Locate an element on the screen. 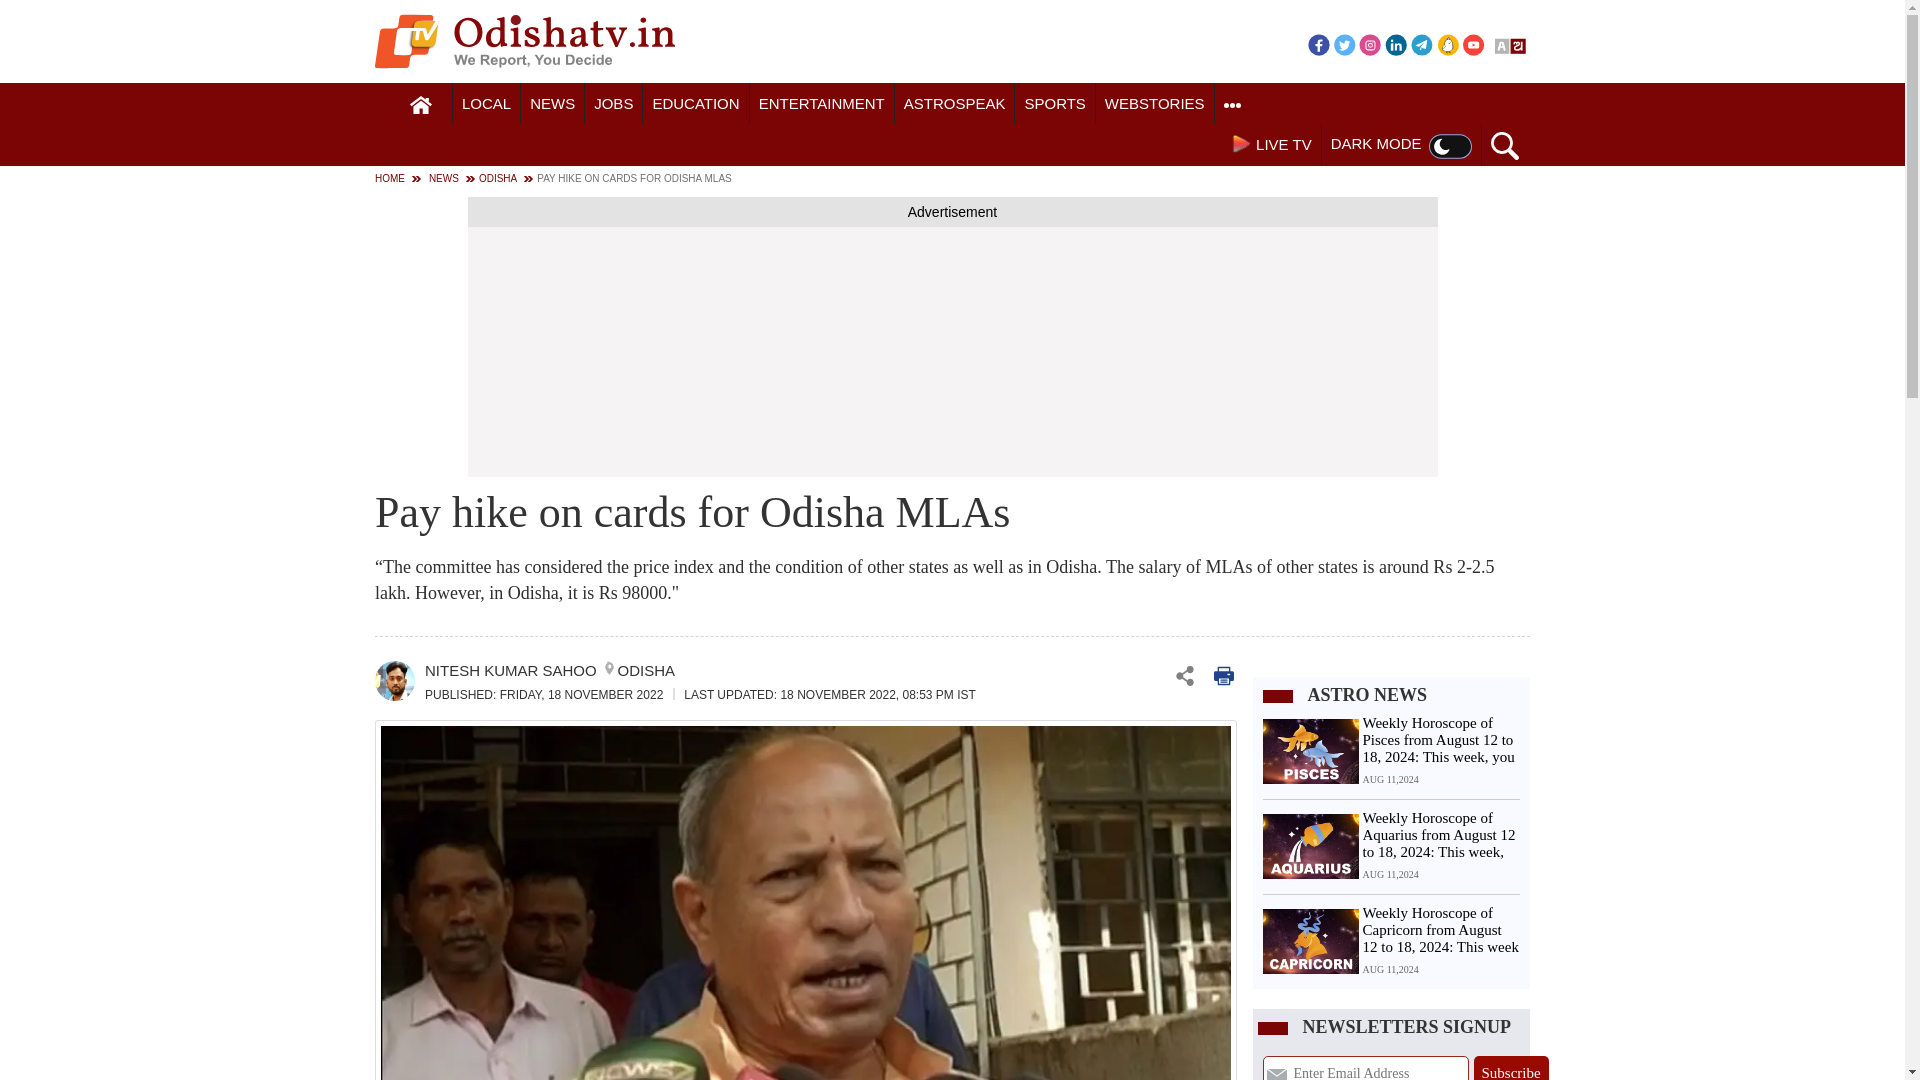 The image size is (1920, 1080). OdishaTV is located at coordinates (524, 41).